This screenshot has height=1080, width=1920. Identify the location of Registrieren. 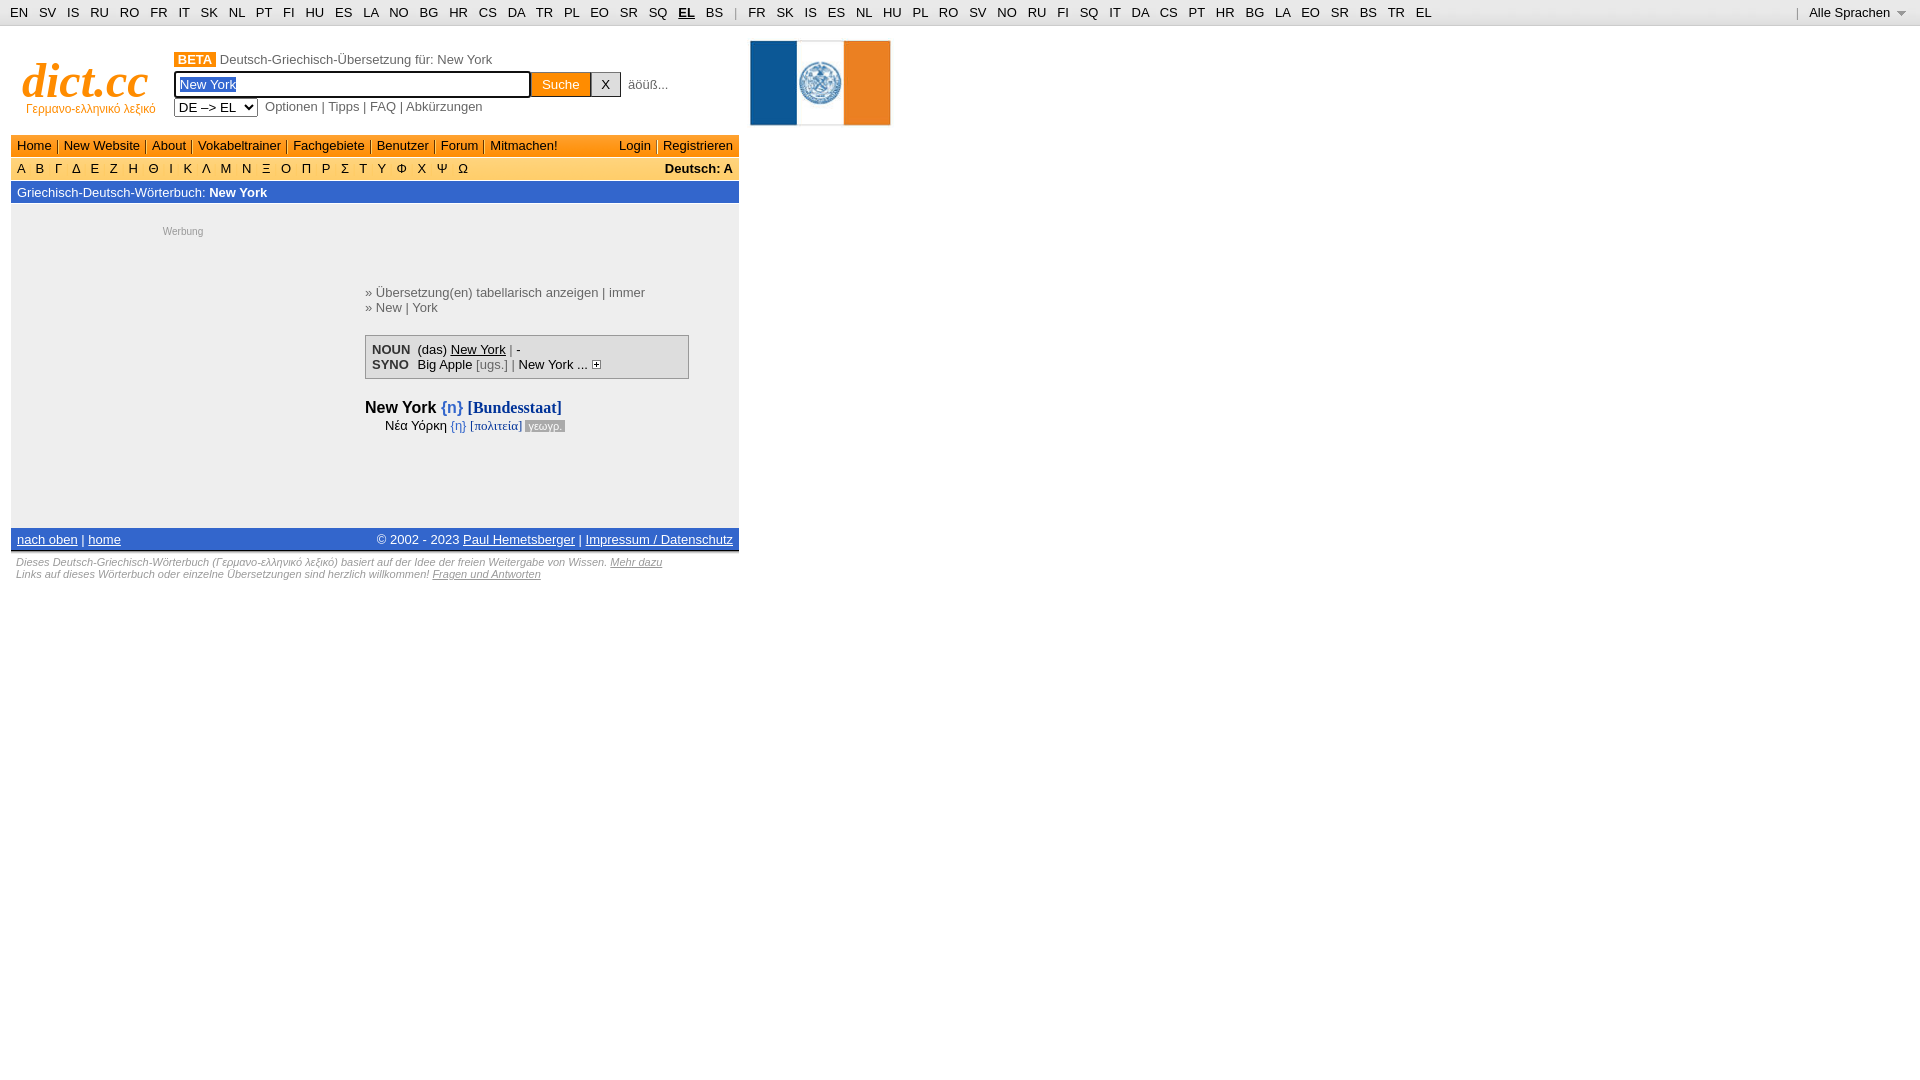
(698, 146).